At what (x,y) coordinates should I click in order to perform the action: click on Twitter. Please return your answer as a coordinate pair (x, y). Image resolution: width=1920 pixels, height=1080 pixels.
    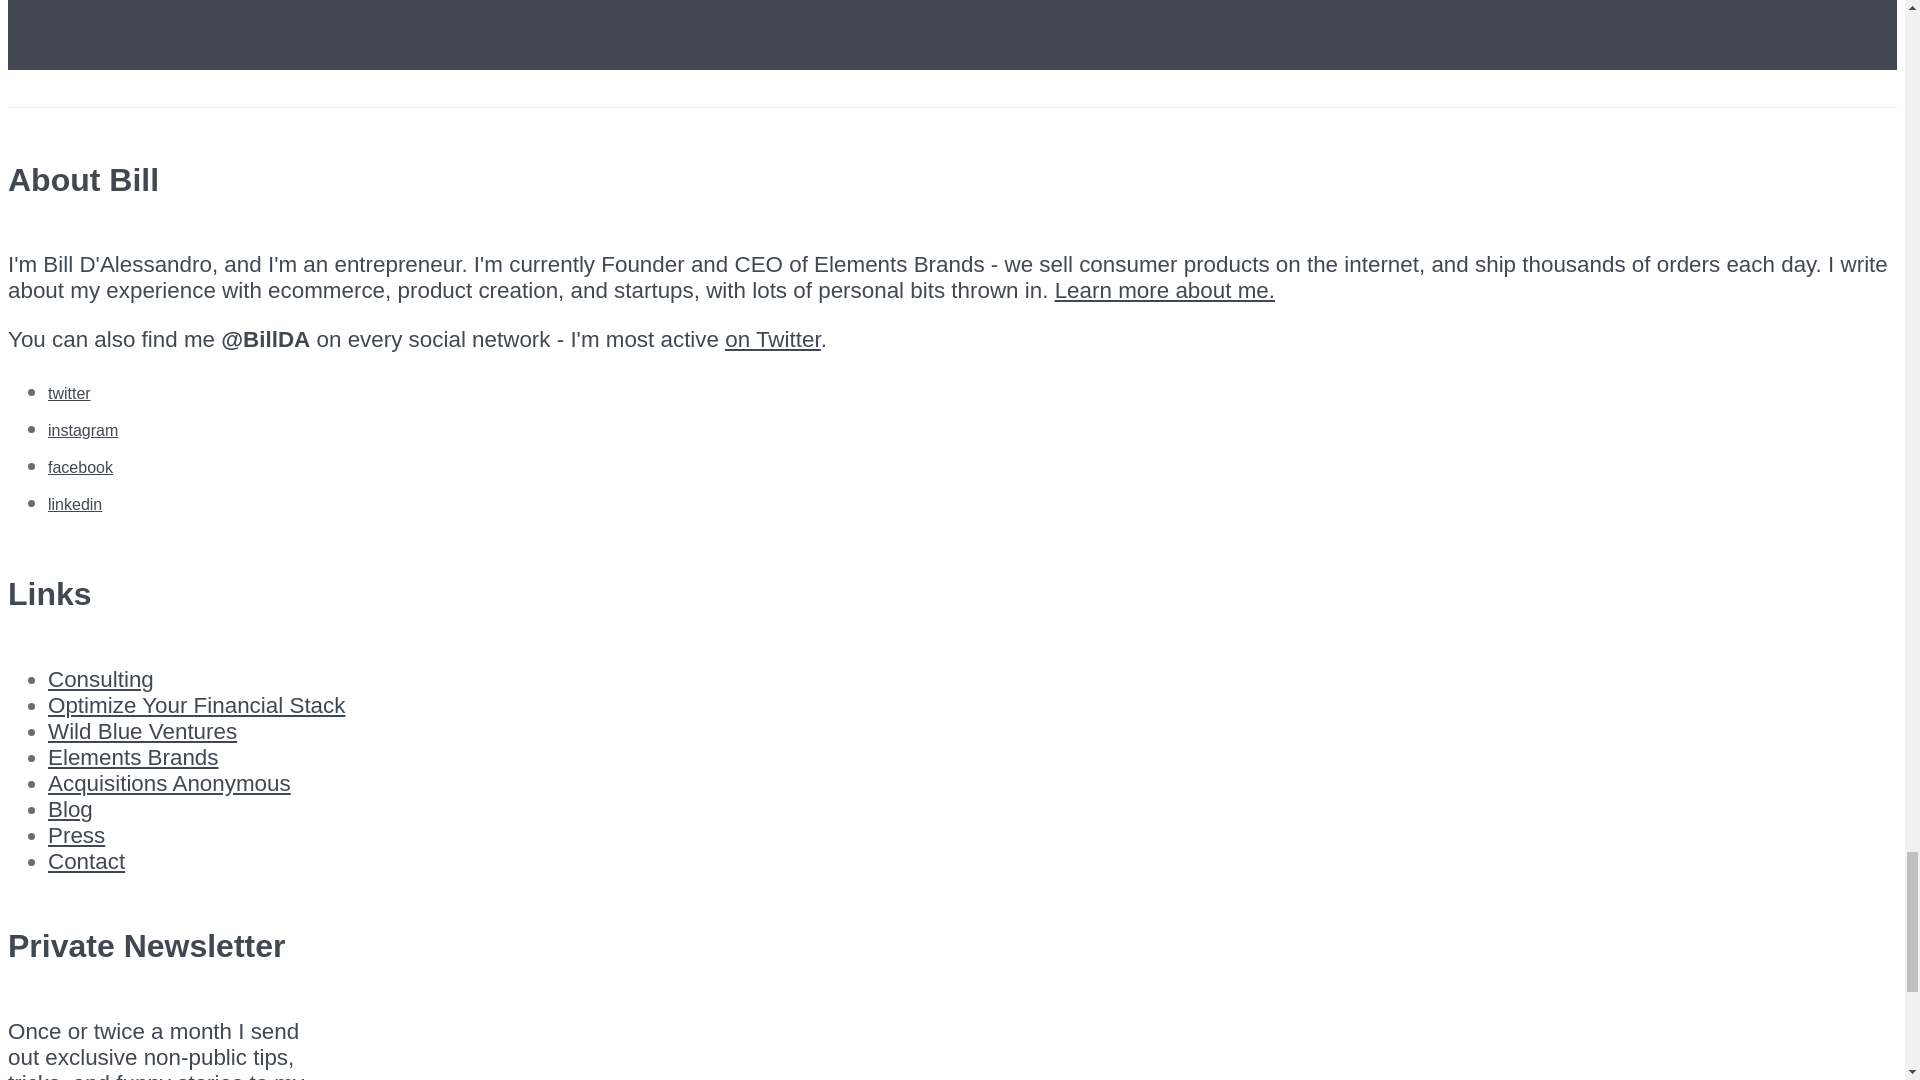
    Looking at the image, I should click on (69, 392).